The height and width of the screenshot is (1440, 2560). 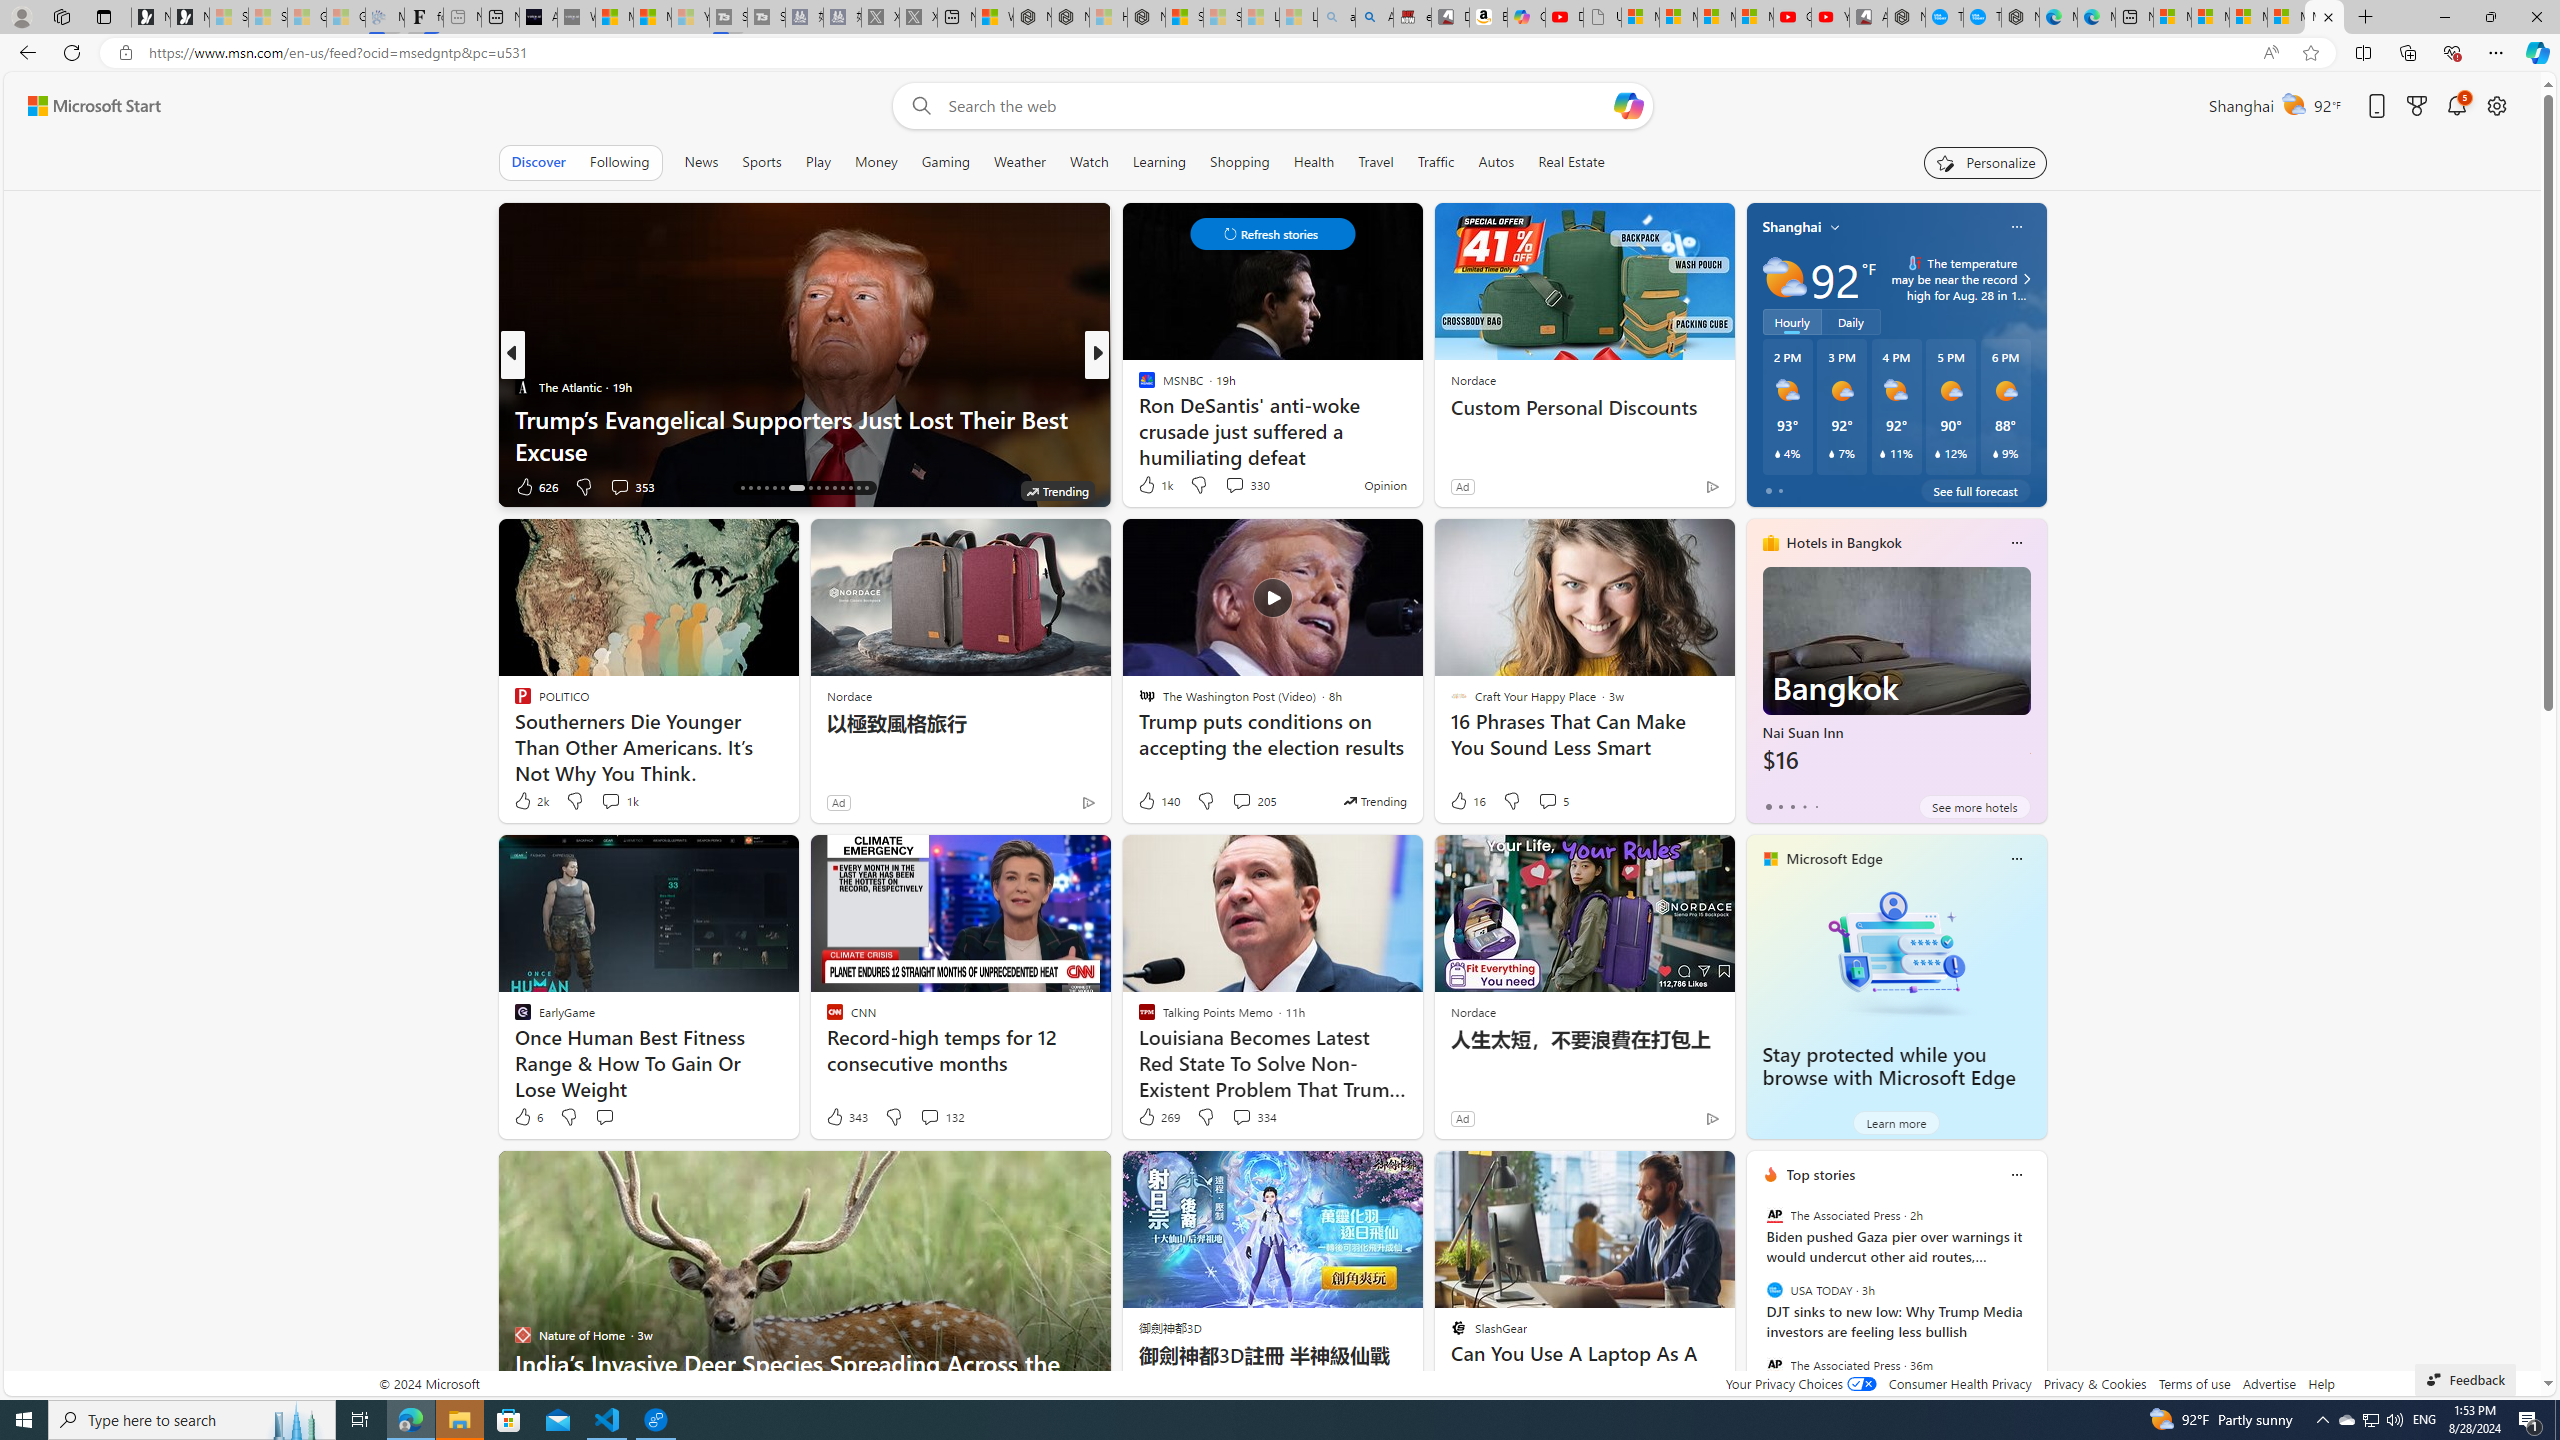 What do you see at coordinates (842, 488) in the screenshot?
I see `AutomationID: tab-27` at bounding box center [842, 488].